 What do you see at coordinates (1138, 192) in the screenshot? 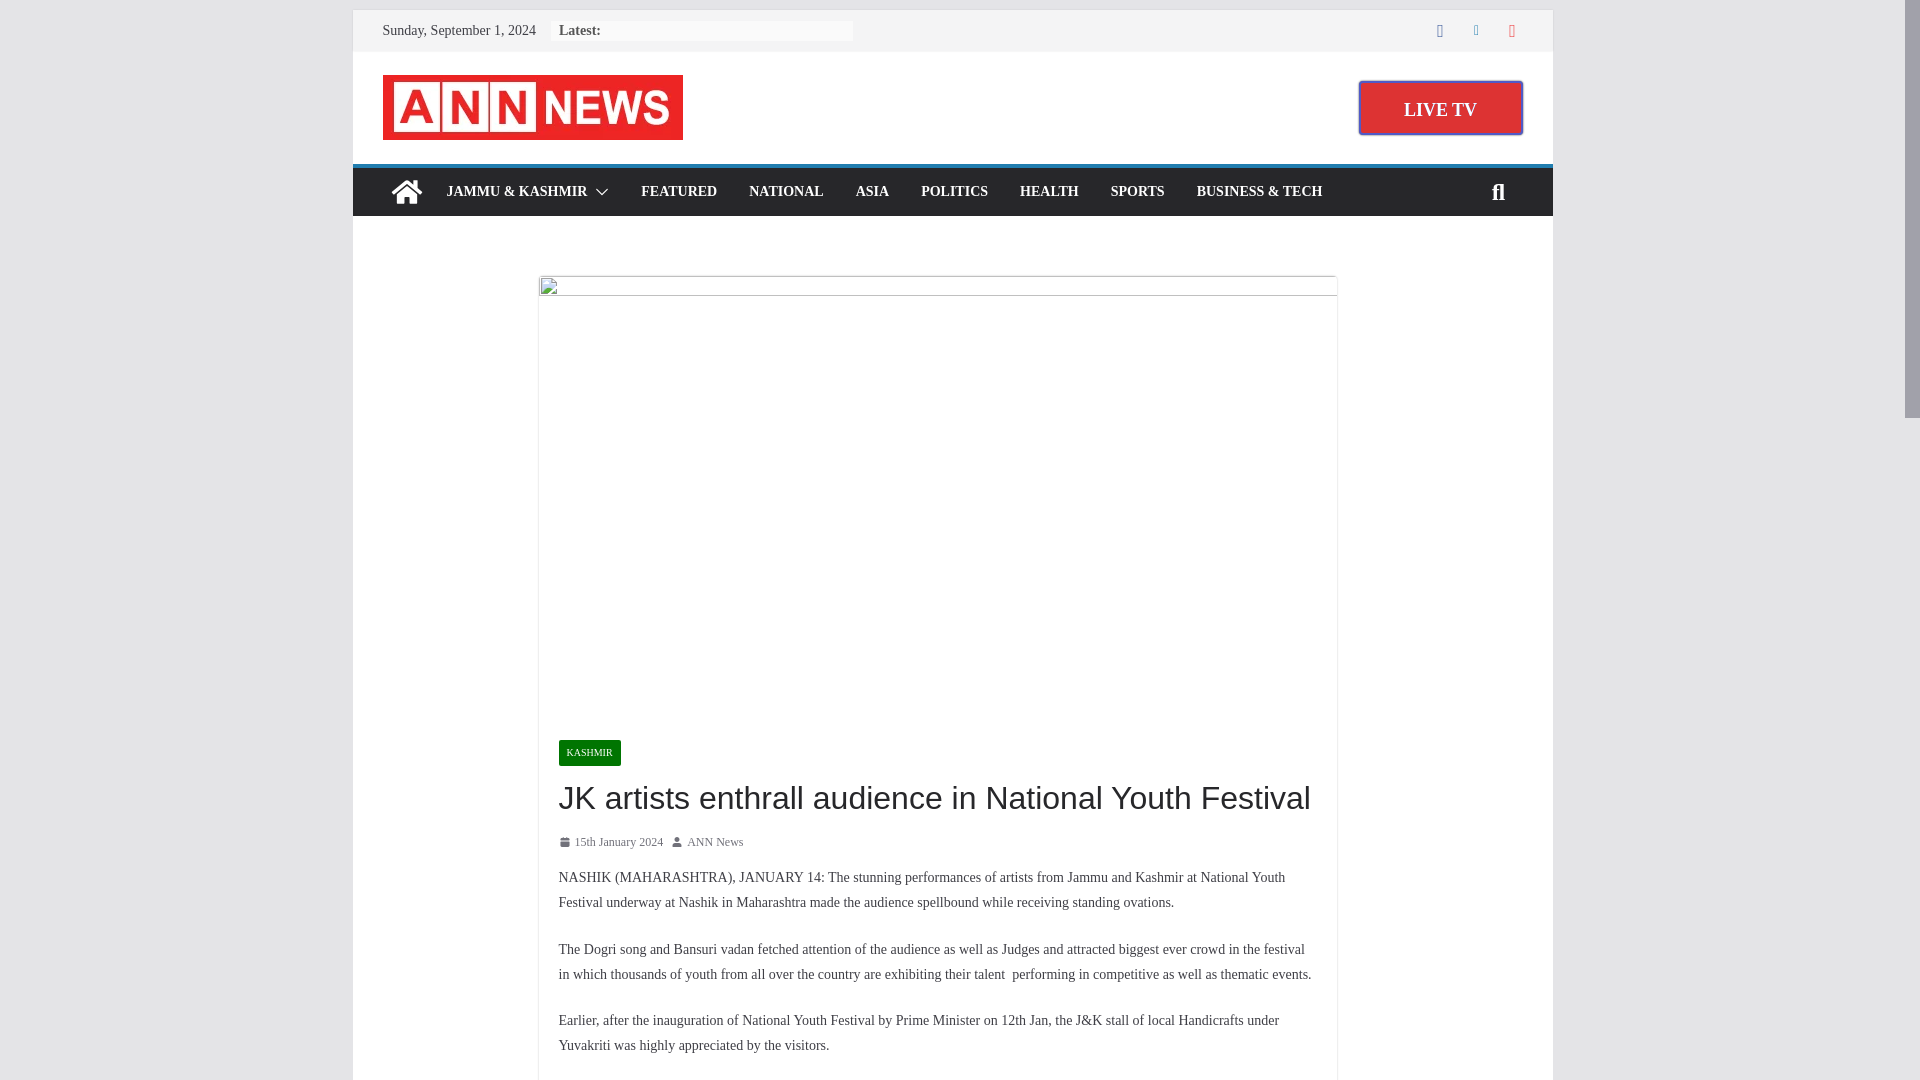
I see `SPORTS` at bounding box center [1138, 192].